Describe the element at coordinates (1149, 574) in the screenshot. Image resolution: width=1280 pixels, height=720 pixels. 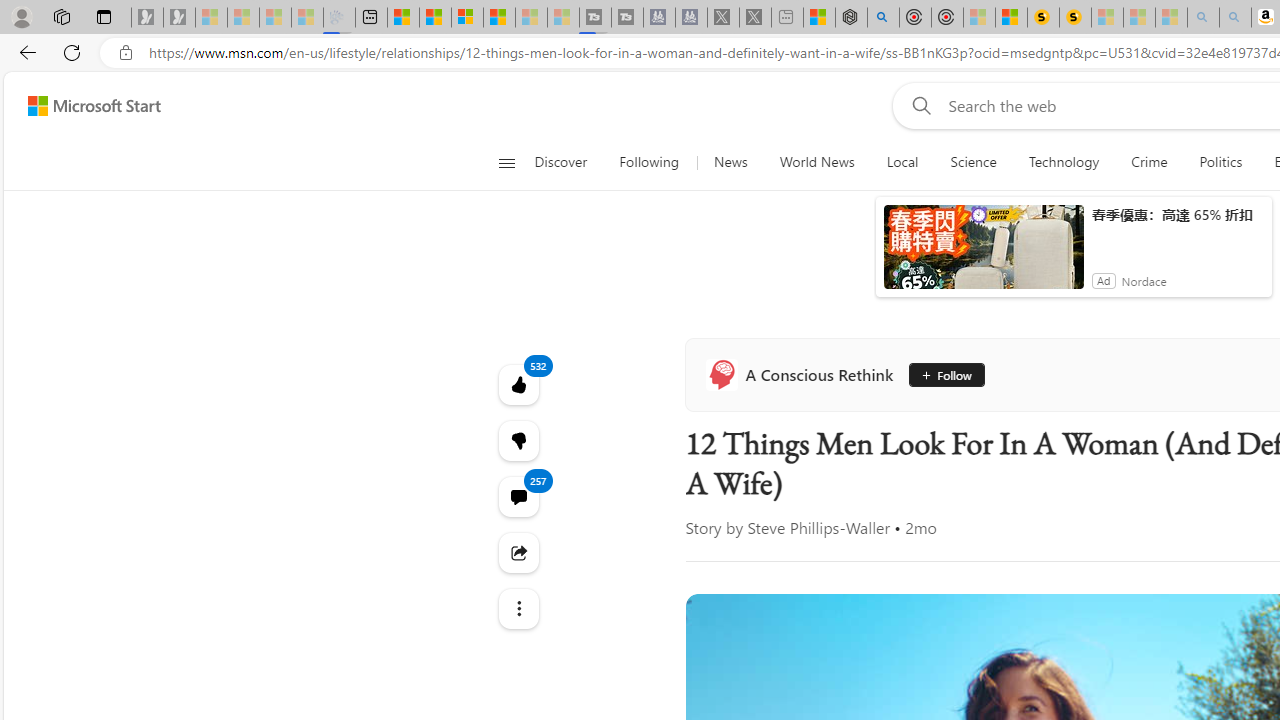
I see `62 Like` at that location.